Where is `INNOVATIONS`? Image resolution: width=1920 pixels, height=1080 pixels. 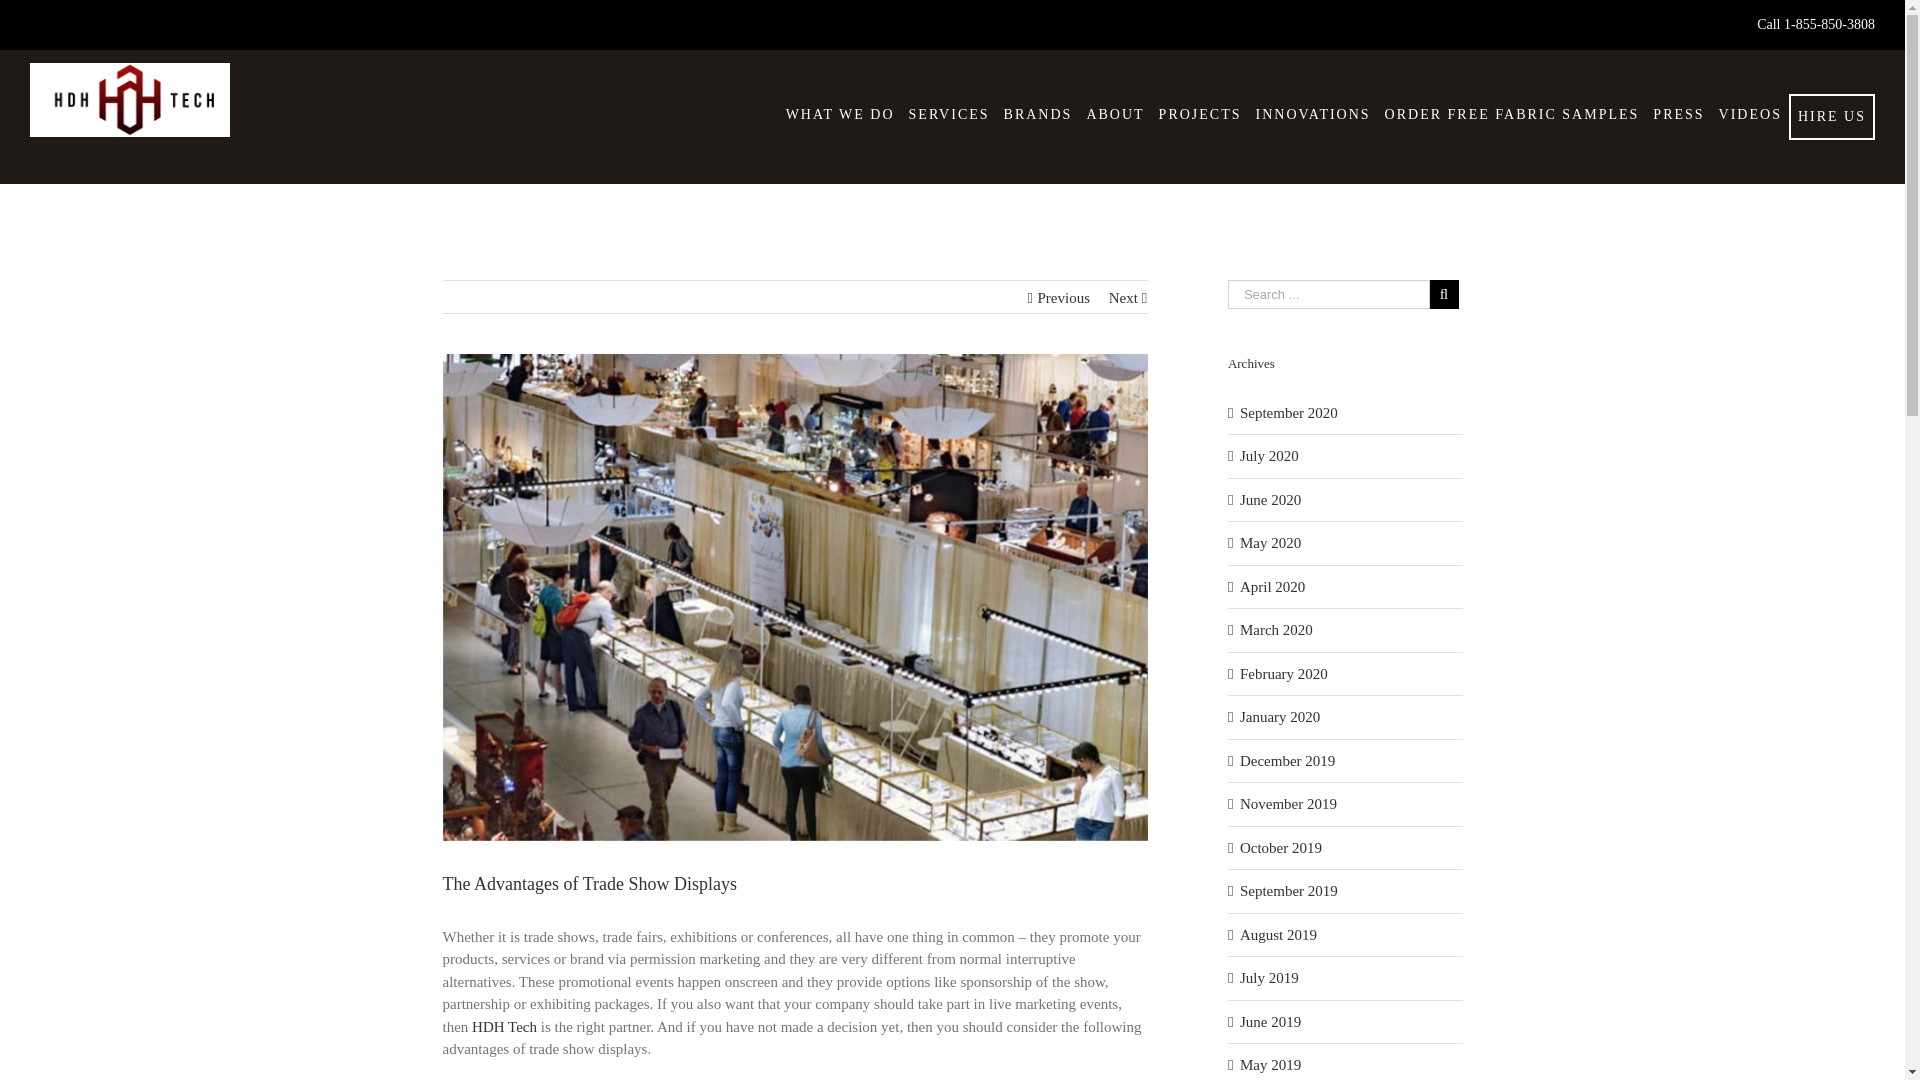
INNOVATIONS is located at coordinates (1314, 114).